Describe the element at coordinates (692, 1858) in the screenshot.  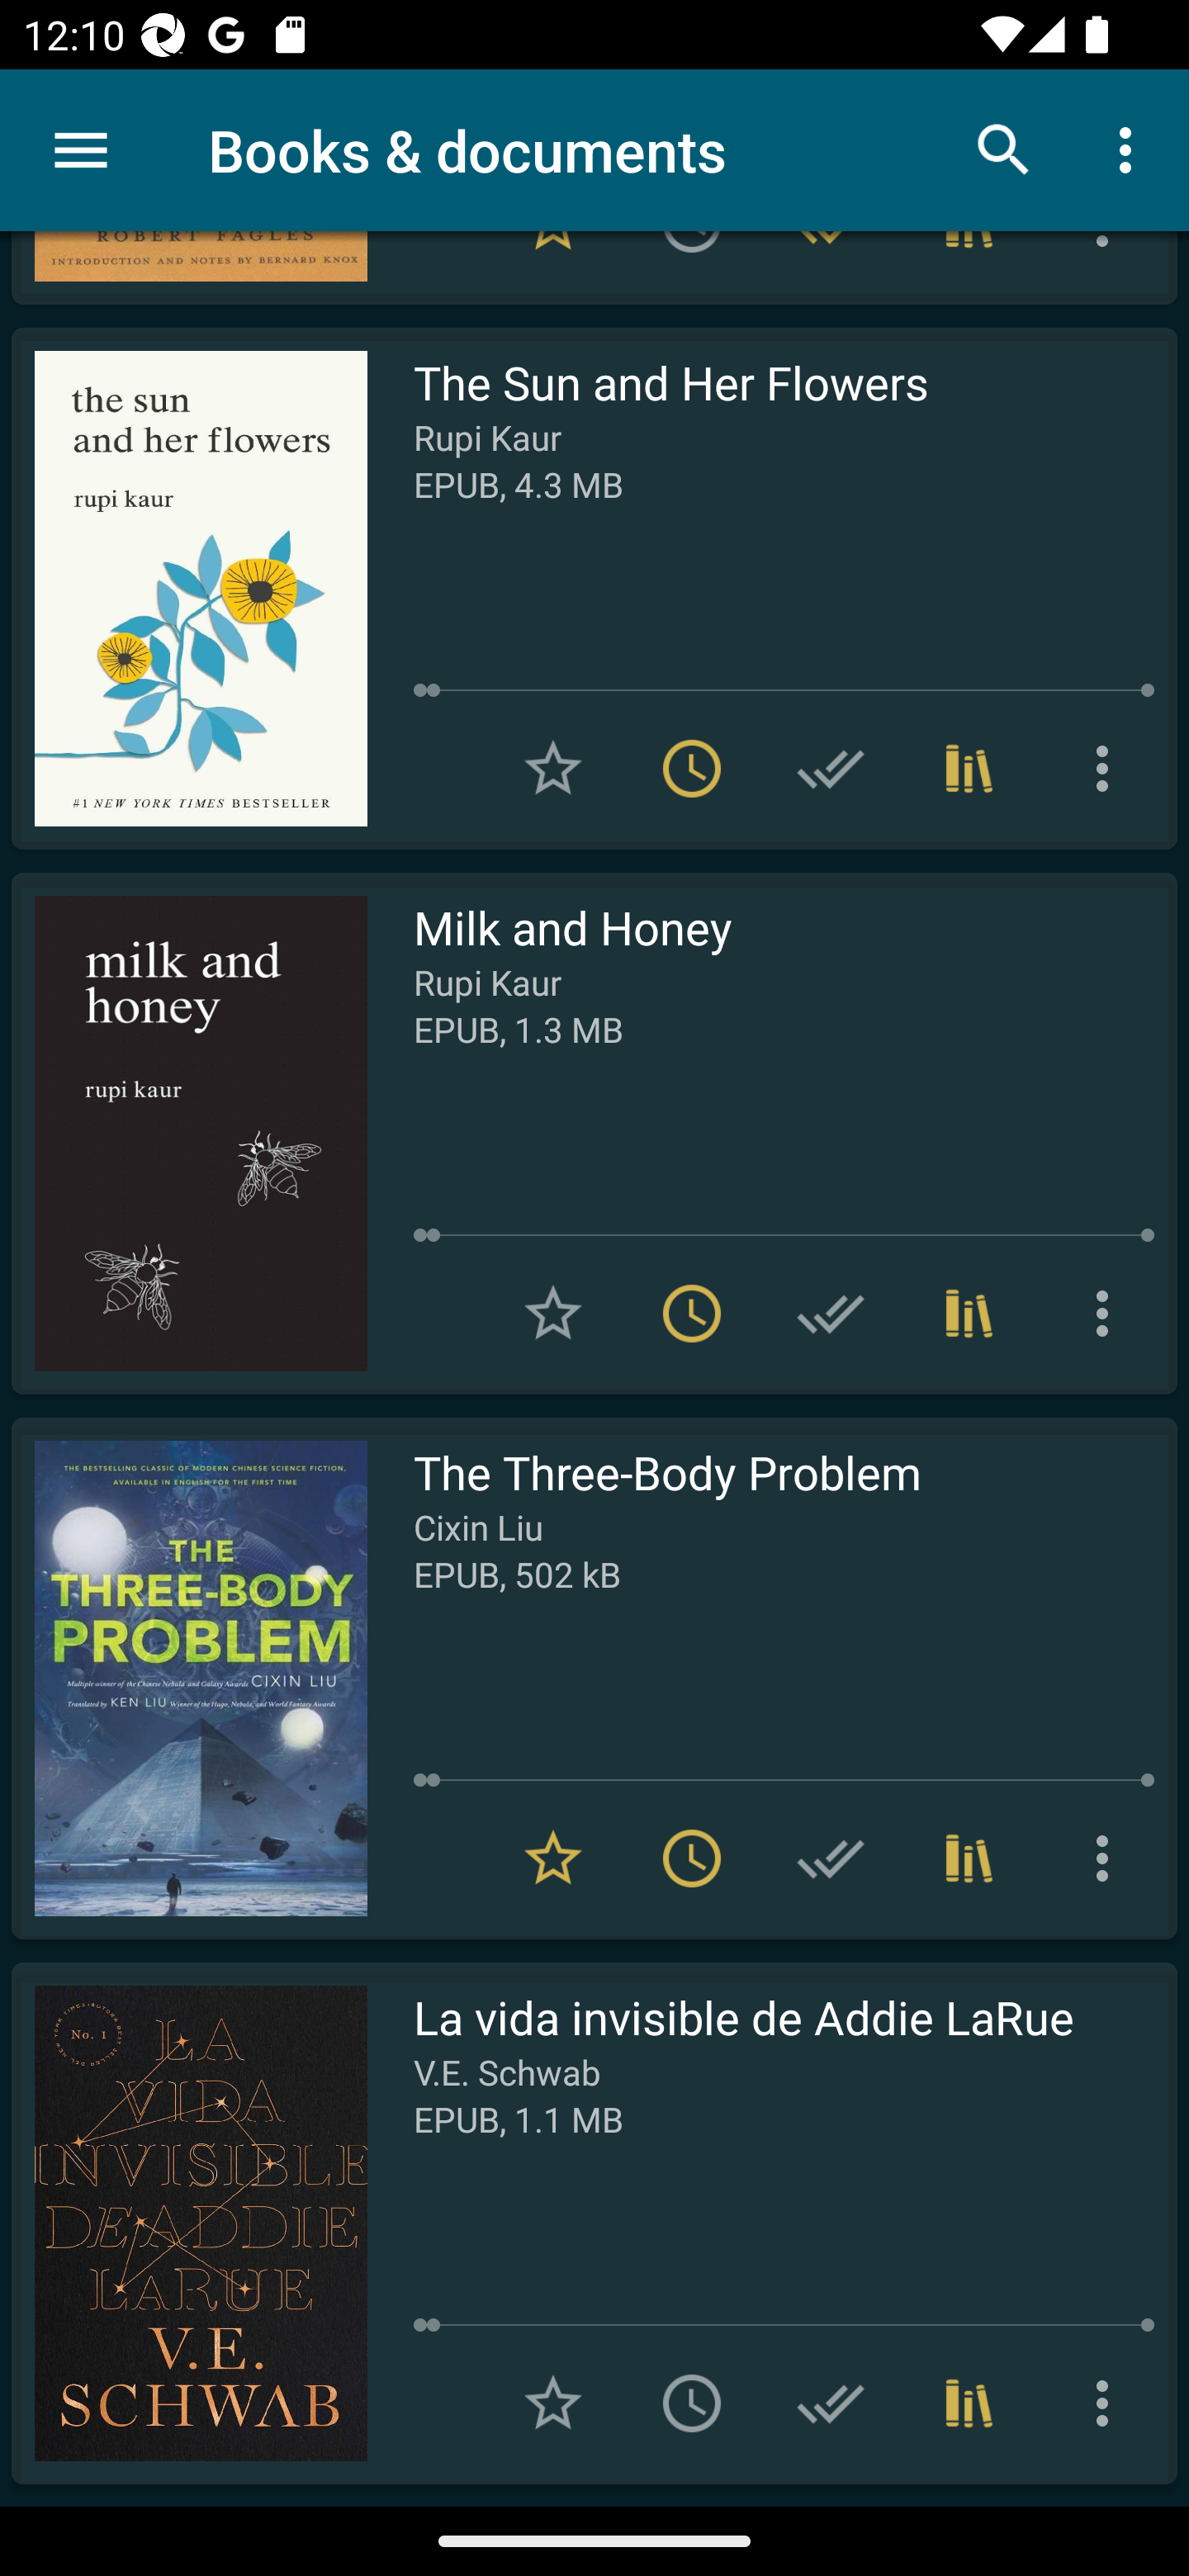
I see `Remove from To read` at that location.